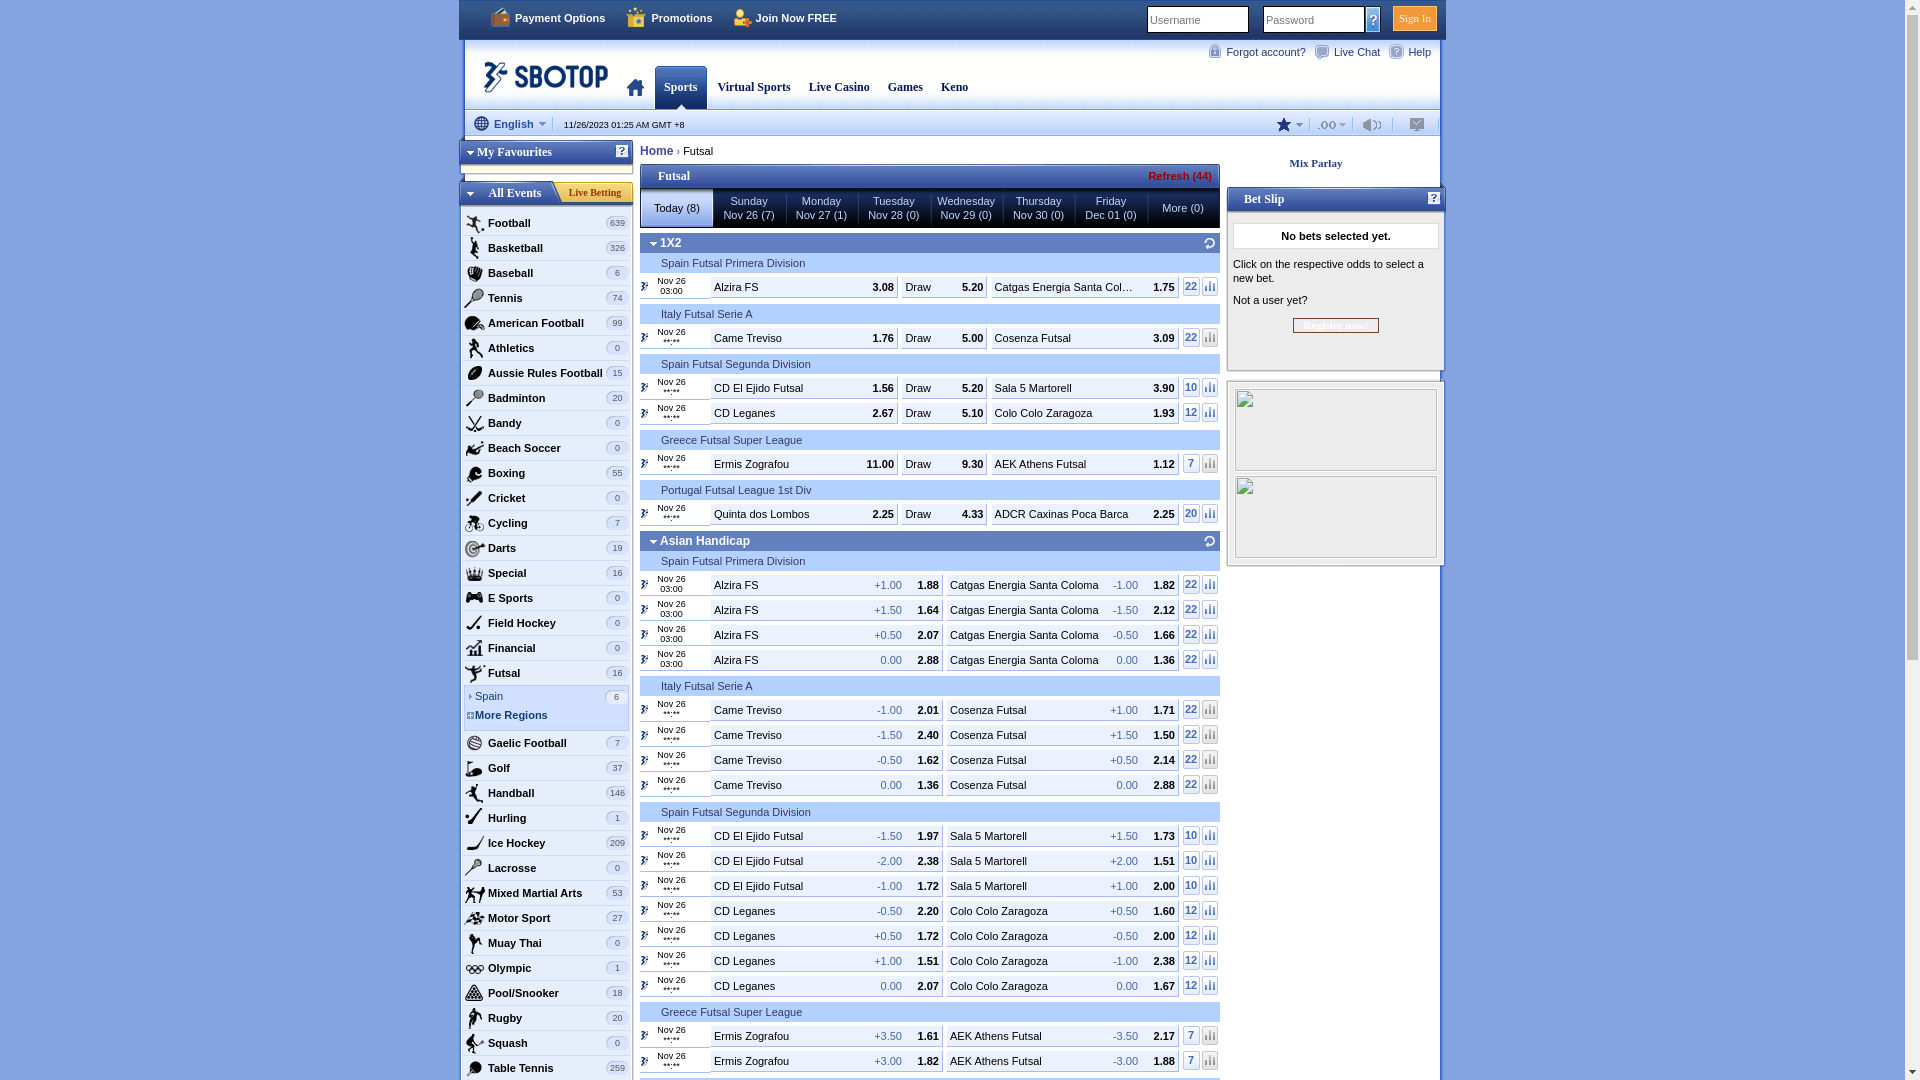  I want to click on Upcoming live, so click(643, 785).